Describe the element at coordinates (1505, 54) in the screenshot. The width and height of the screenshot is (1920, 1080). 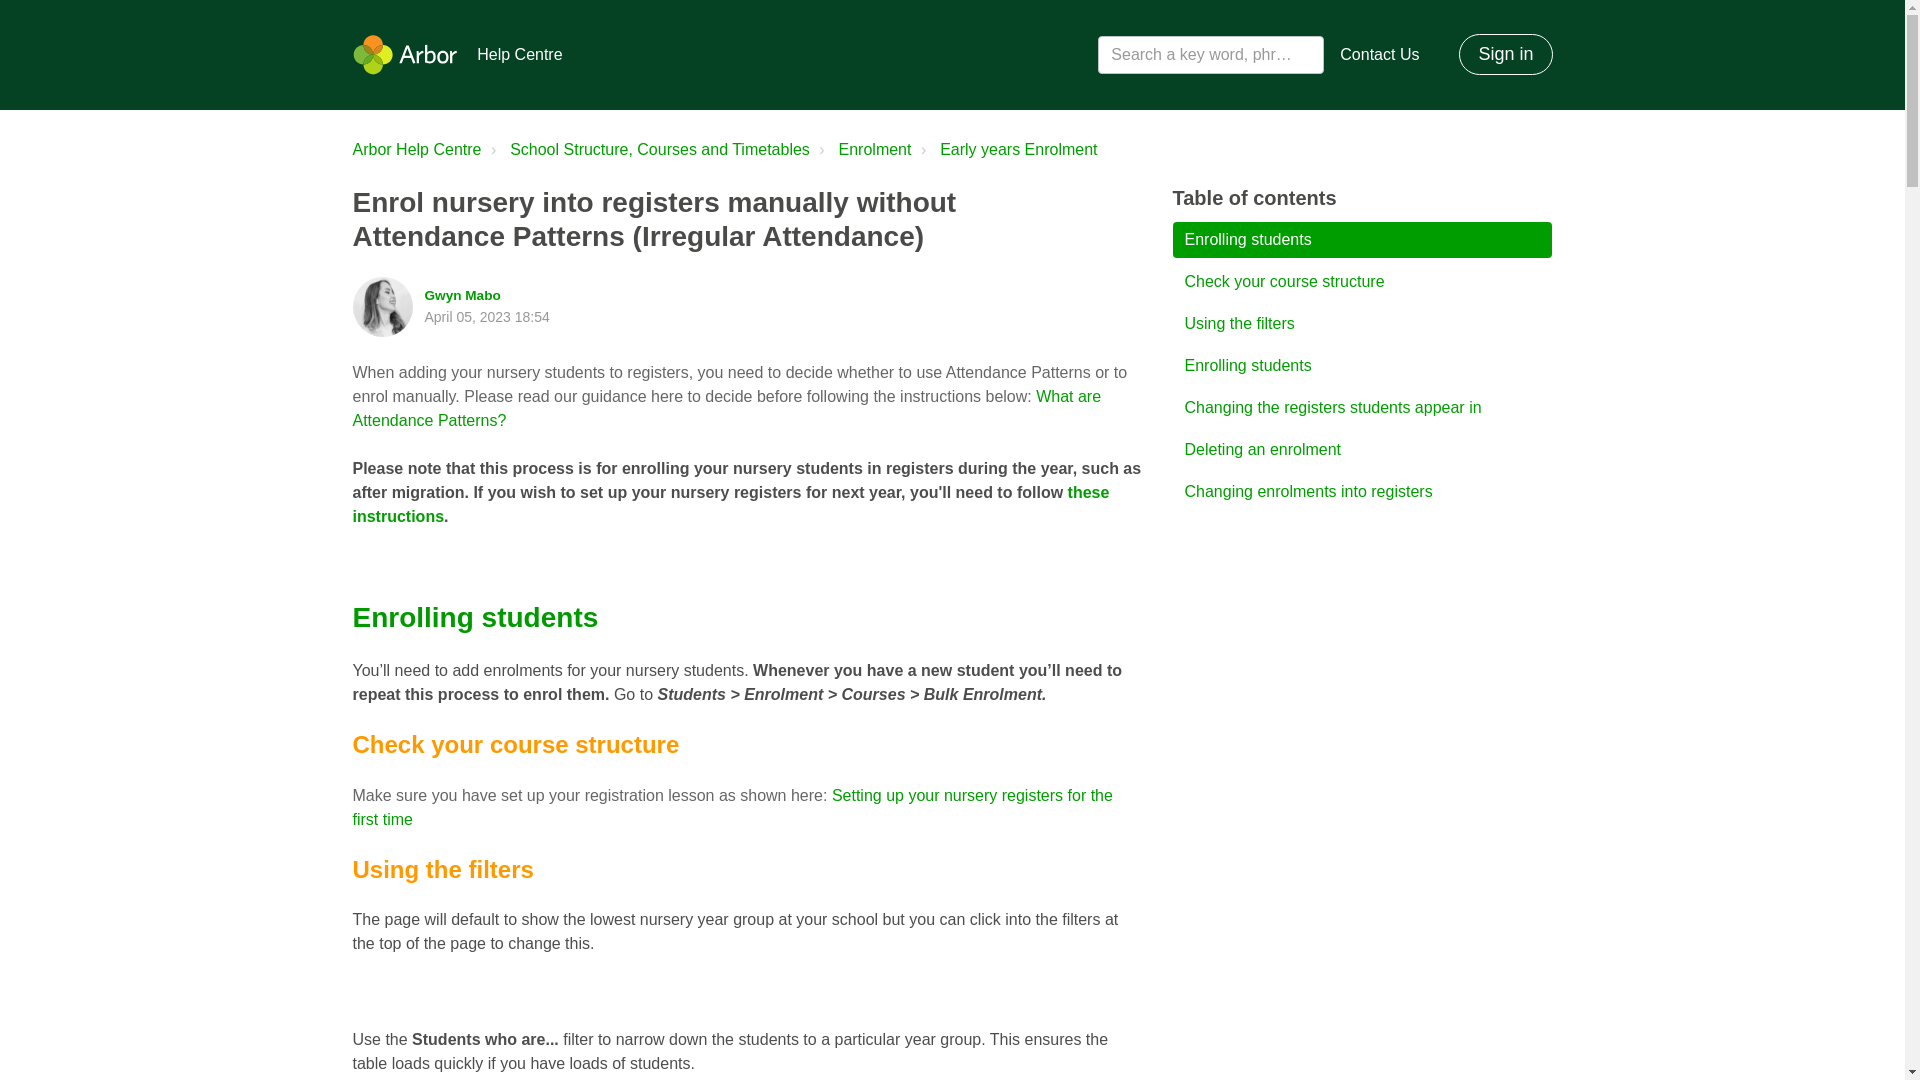
I see `Sign in` at that location.